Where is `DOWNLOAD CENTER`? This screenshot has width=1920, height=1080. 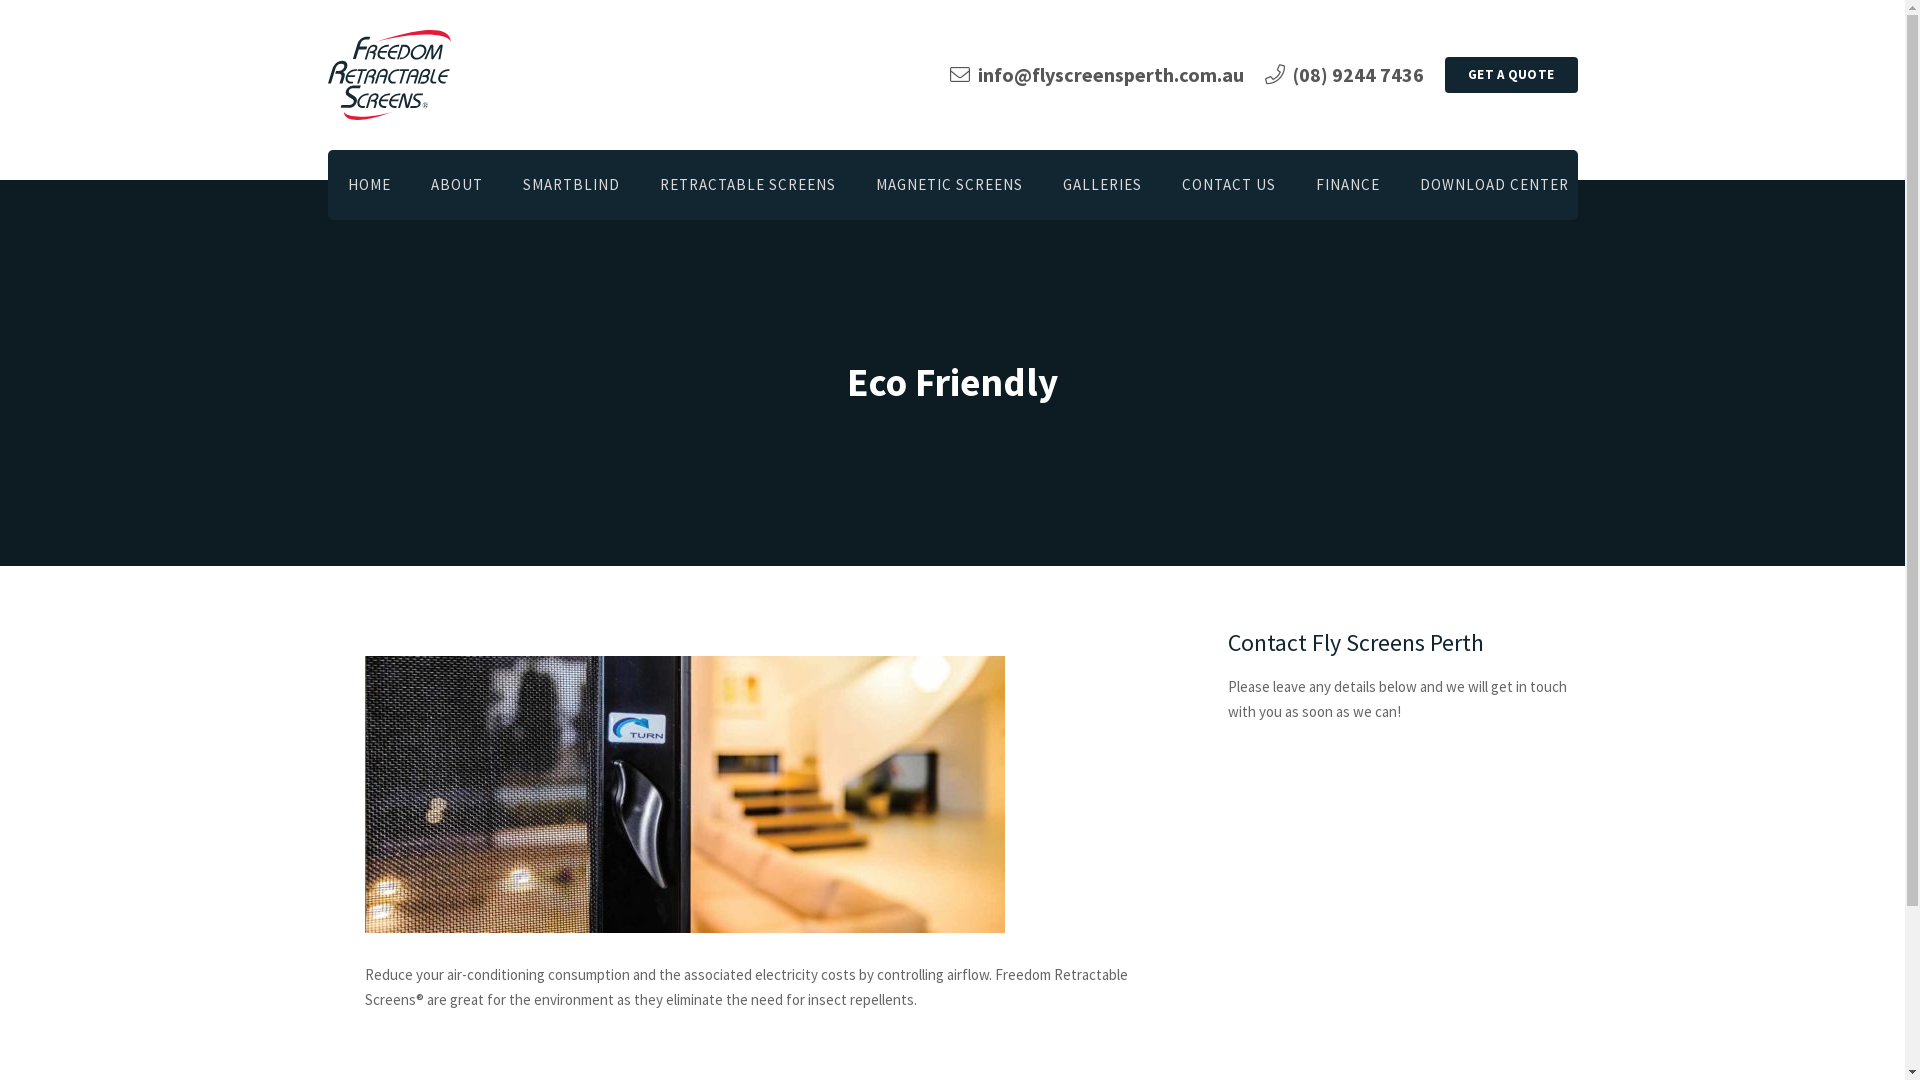
DOWNLOAD CENTER is located at coordinates (1494, 185).